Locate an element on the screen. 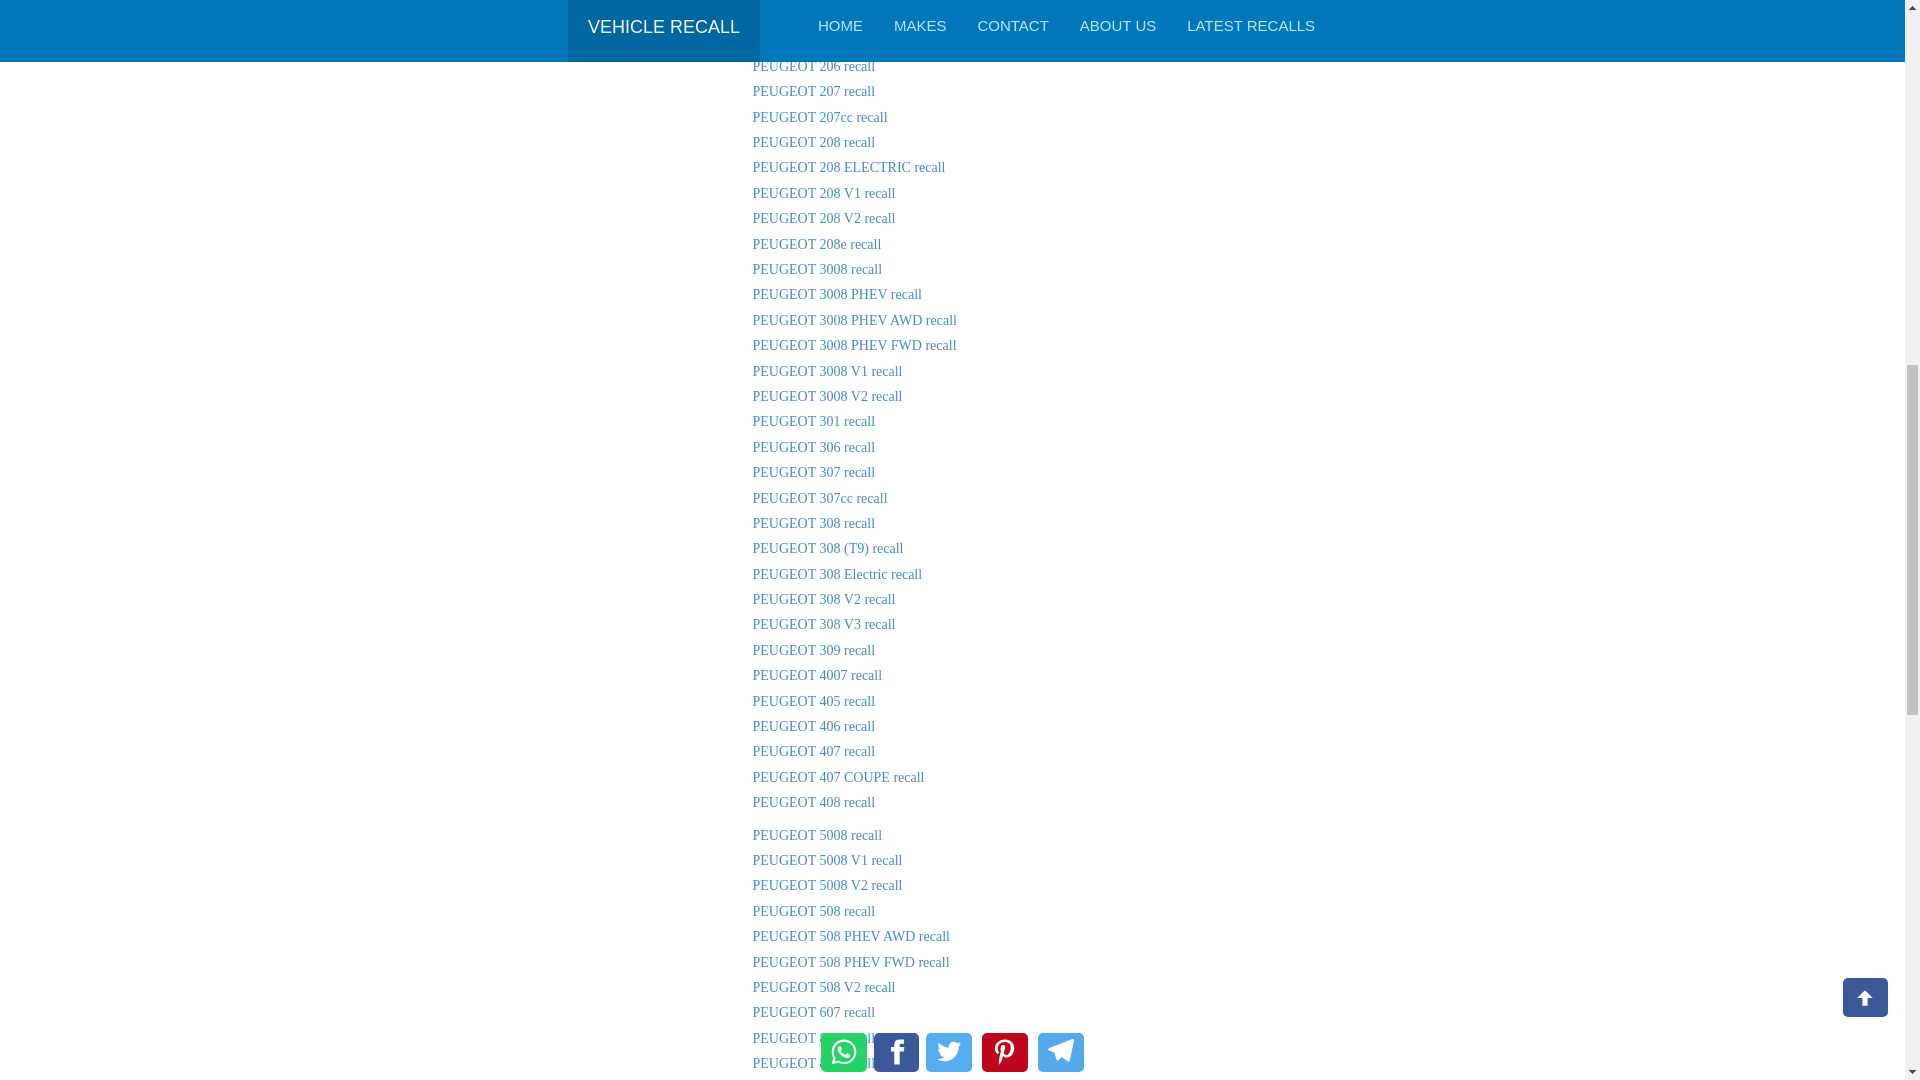 The height and width of the screenshot is (1080, 1920). PEUGEOT 2008 V2 recall is located at coordinates (827, 14).